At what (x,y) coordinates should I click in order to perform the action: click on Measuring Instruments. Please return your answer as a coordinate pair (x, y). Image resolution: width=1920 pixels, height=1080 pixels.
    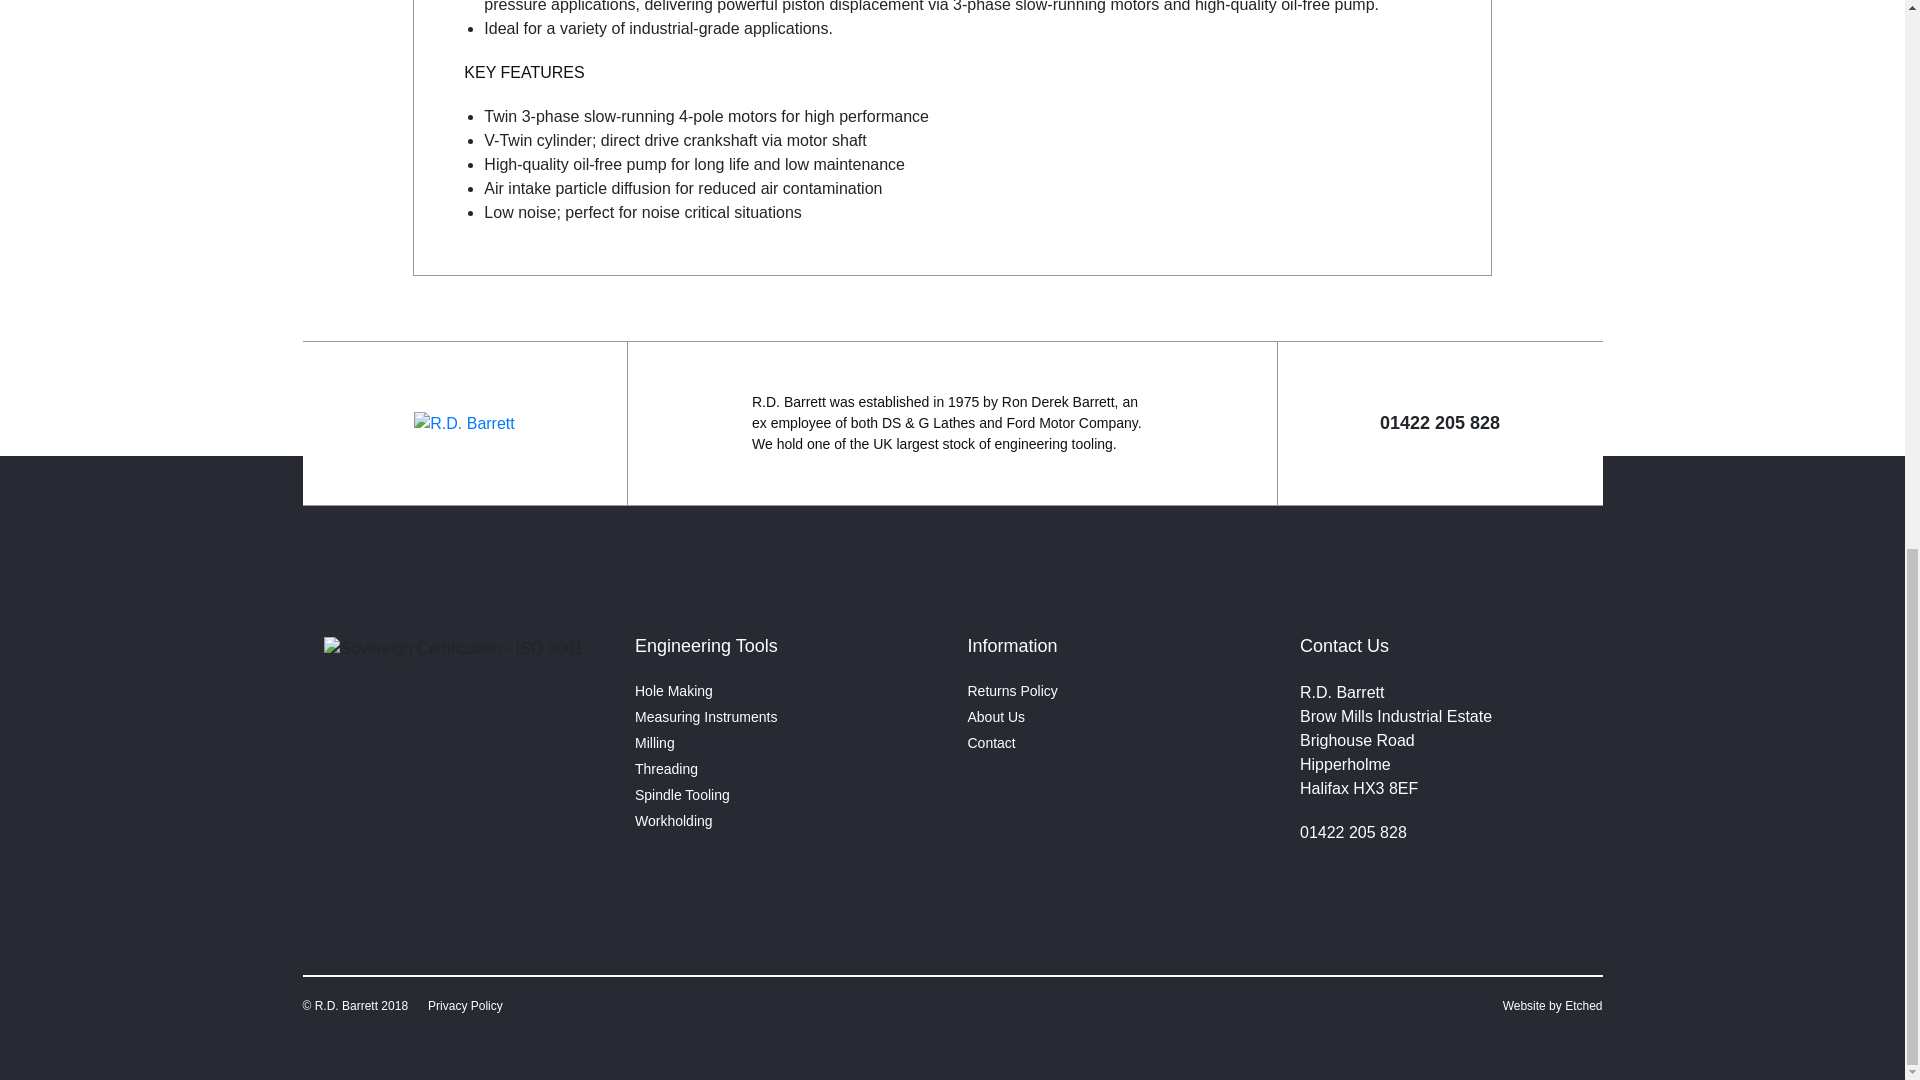
    Looking at the image, I should click on (706, 716).